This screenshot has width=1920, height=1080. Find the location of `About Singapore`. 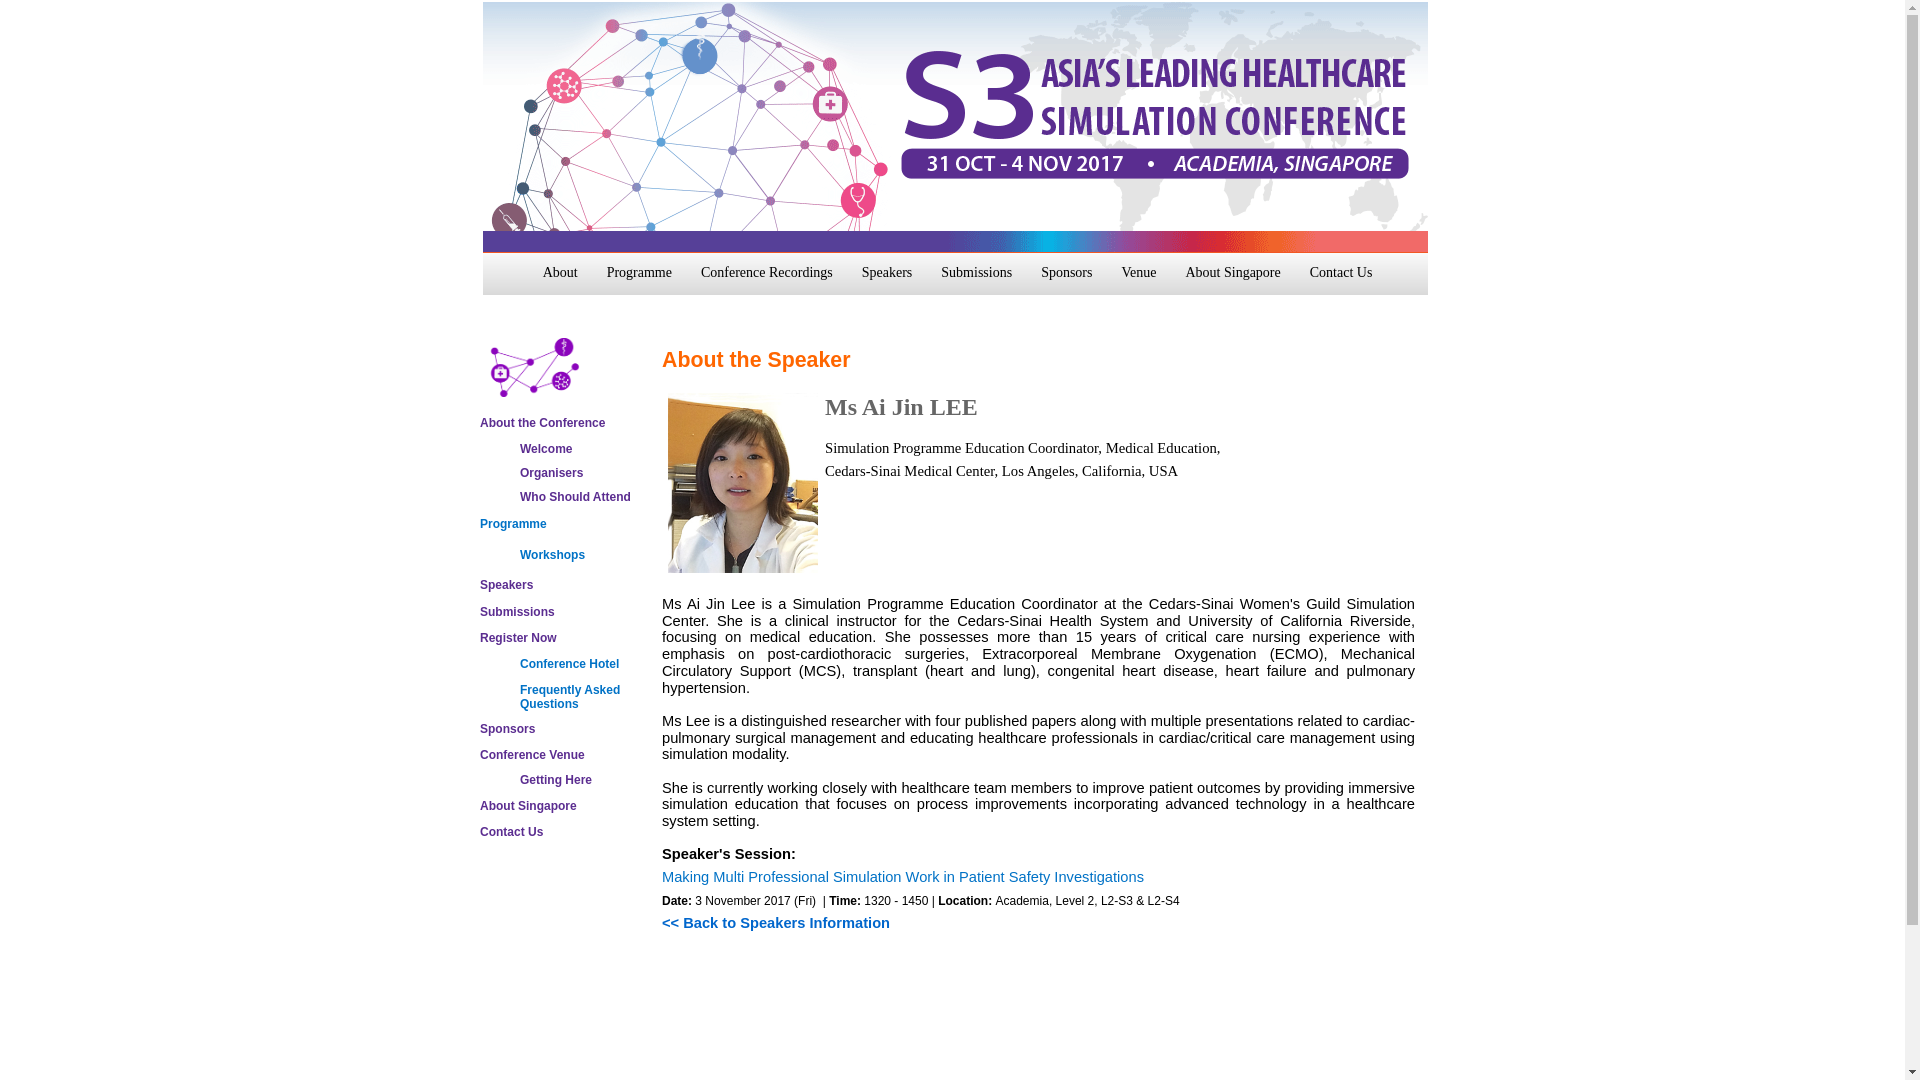

About Singapore is located at coordinates (1232, 279).